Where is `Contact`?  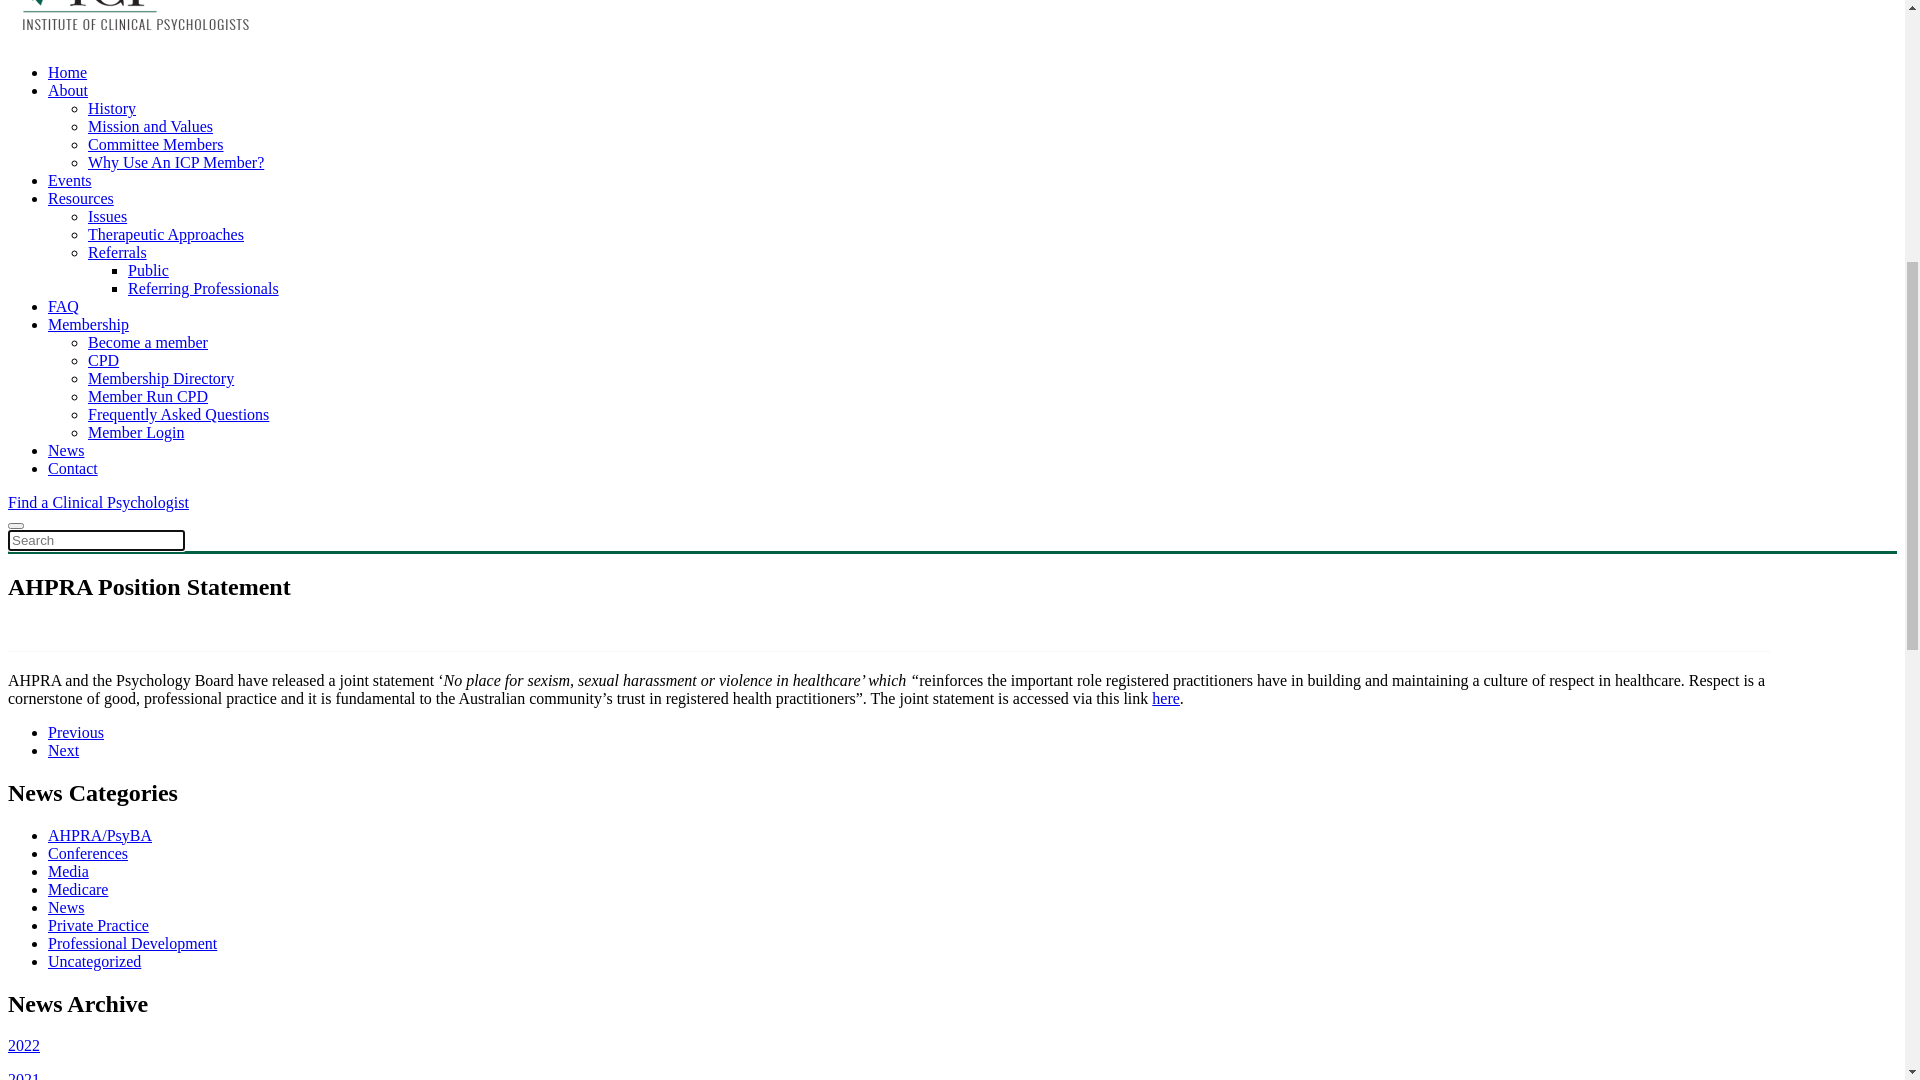
Contact is located at coordinates (33, 602).